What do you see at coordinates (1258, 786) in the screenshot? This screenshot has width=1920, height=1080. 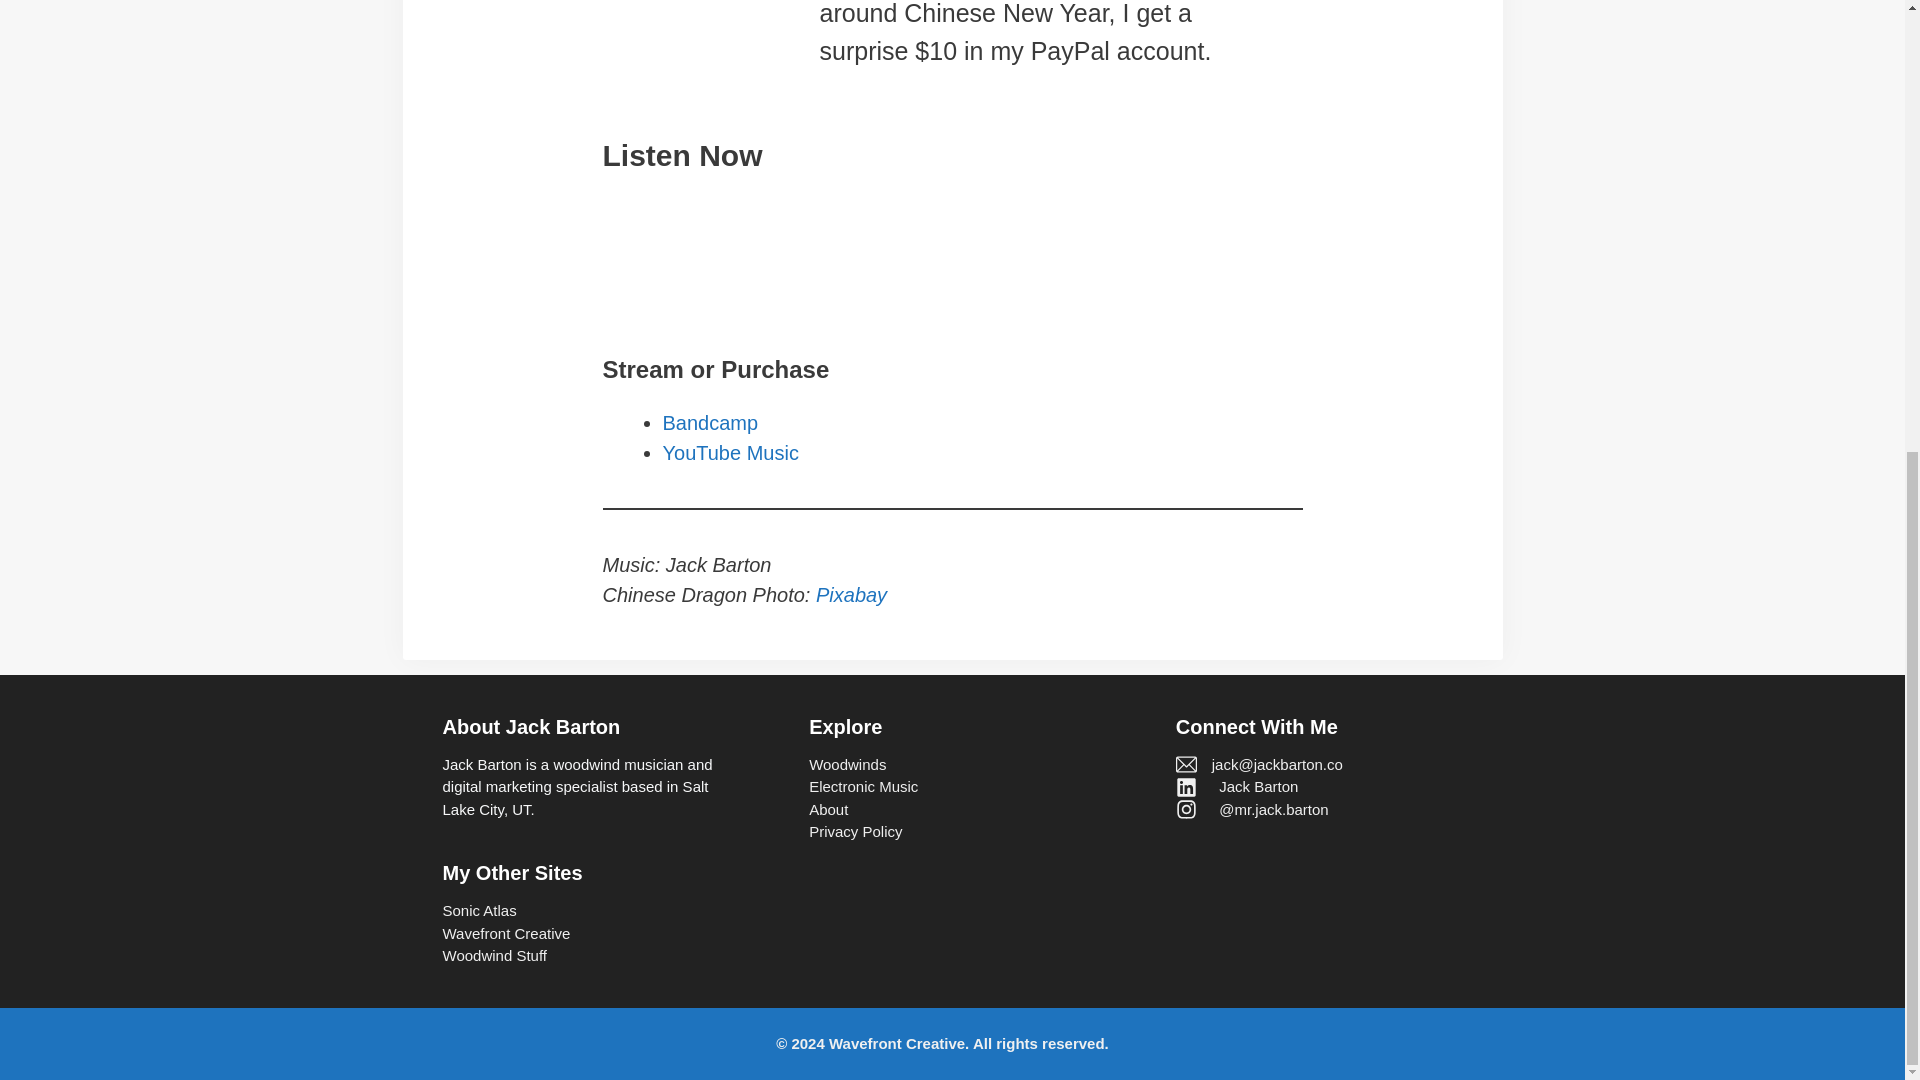 I see `Jack Barton` at bounding box center [1258, 786].